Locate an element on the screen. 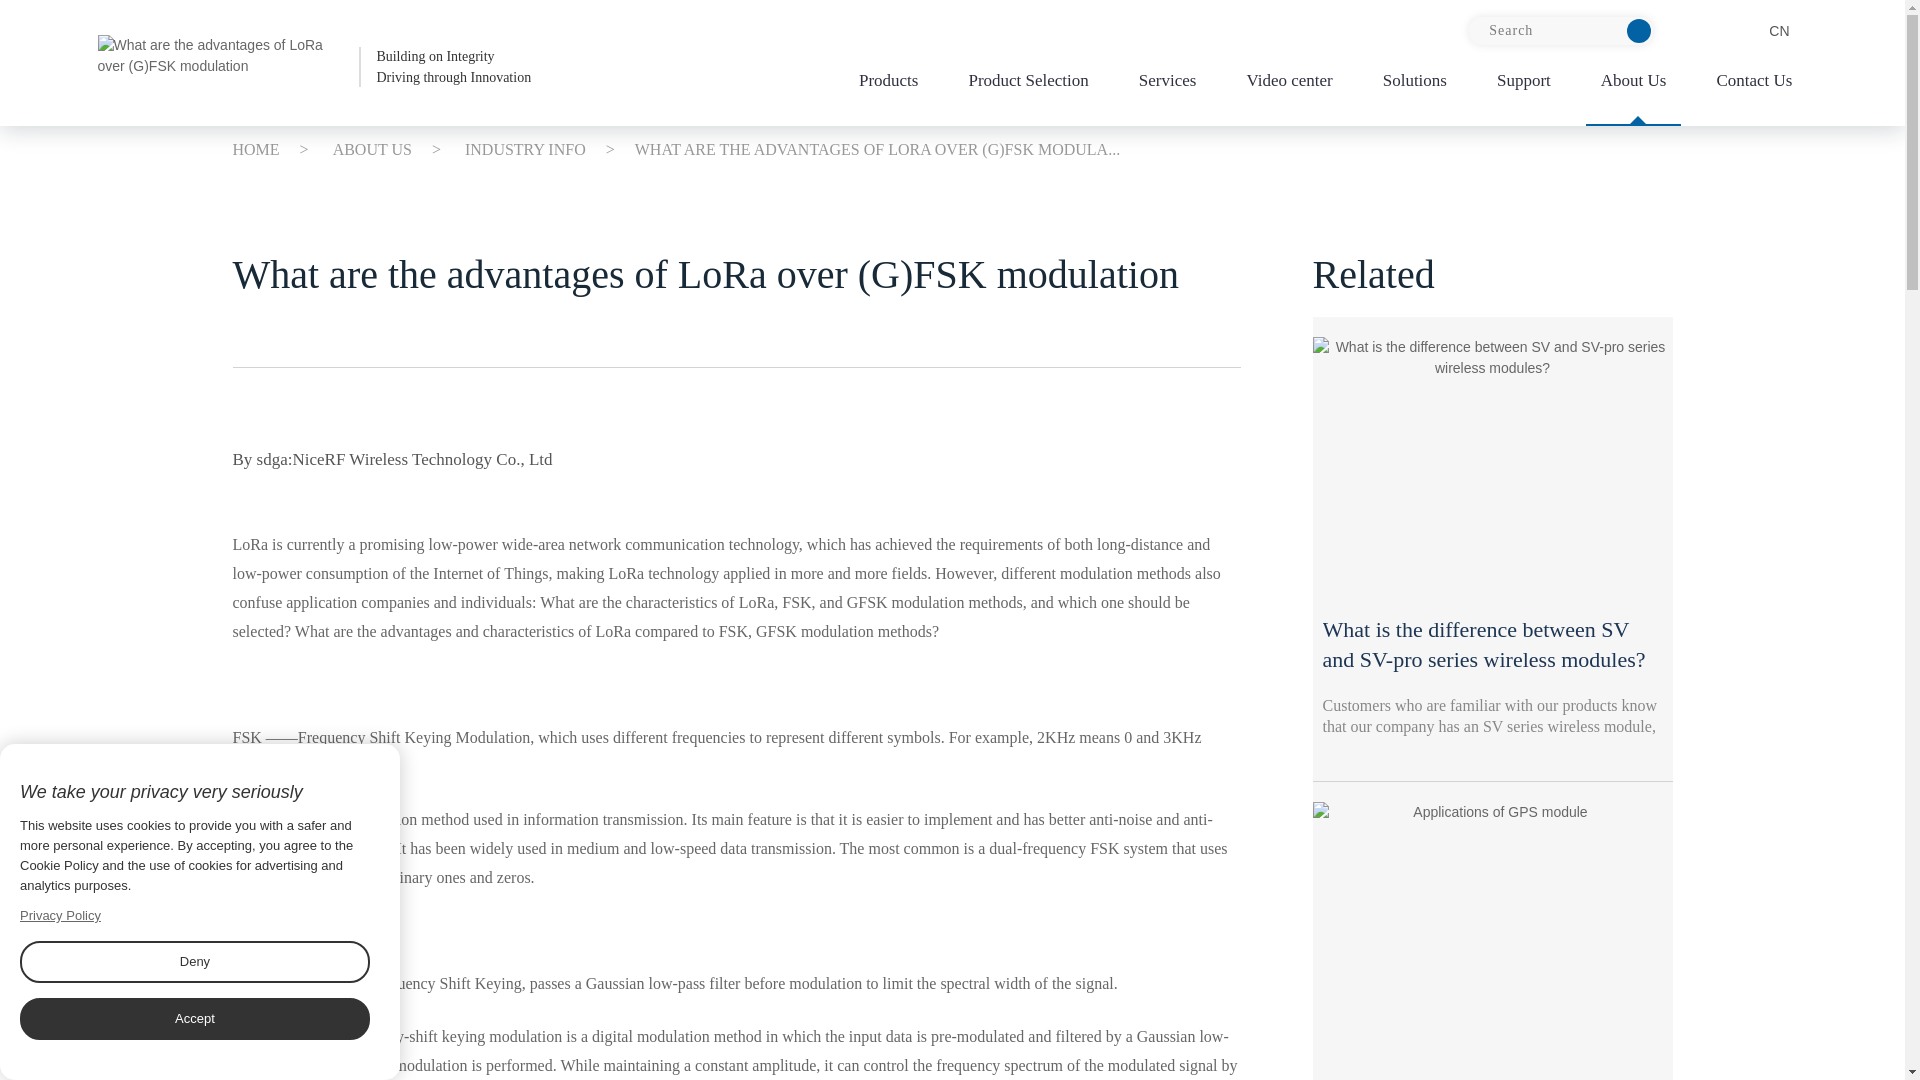 The height and width of the screenshot is (1080, 1920). Products is located at coordinates (1759, 31).